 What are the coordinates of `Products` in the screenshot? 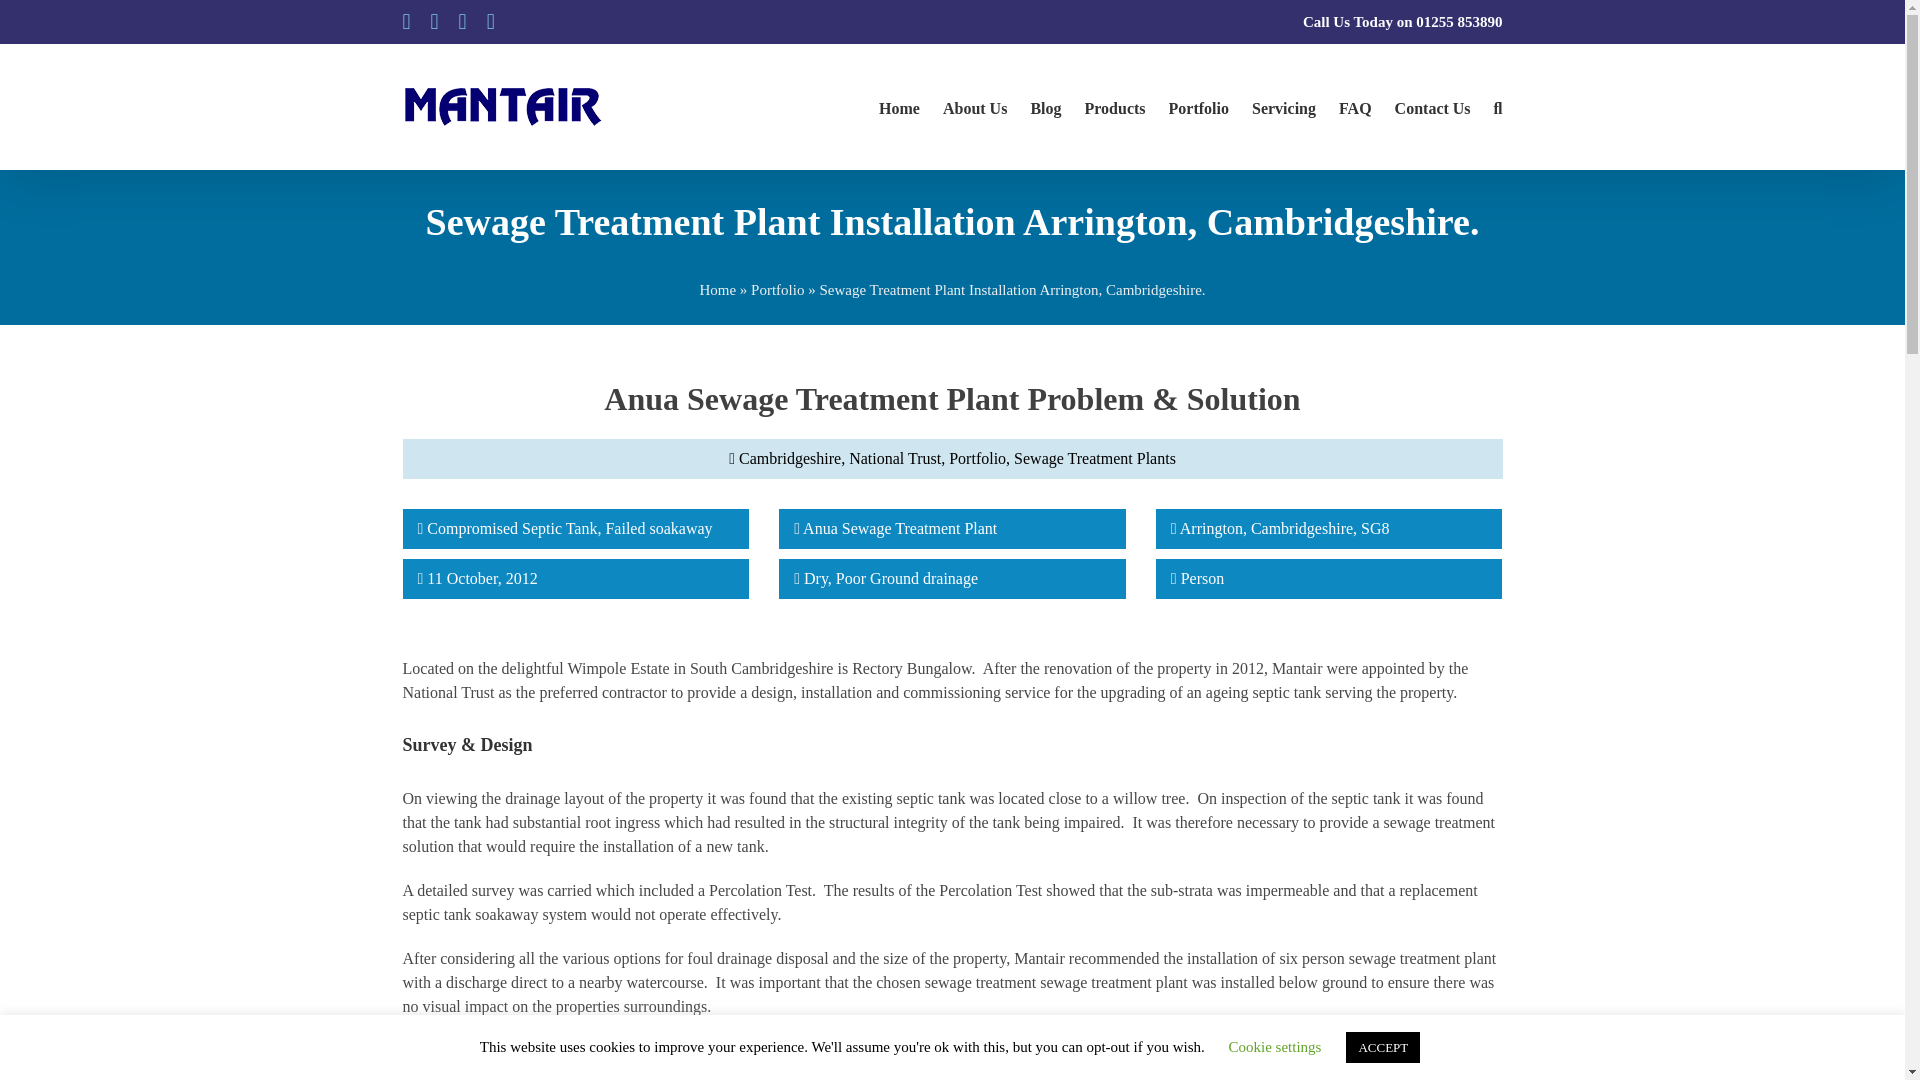 It's located at (1115, 106).